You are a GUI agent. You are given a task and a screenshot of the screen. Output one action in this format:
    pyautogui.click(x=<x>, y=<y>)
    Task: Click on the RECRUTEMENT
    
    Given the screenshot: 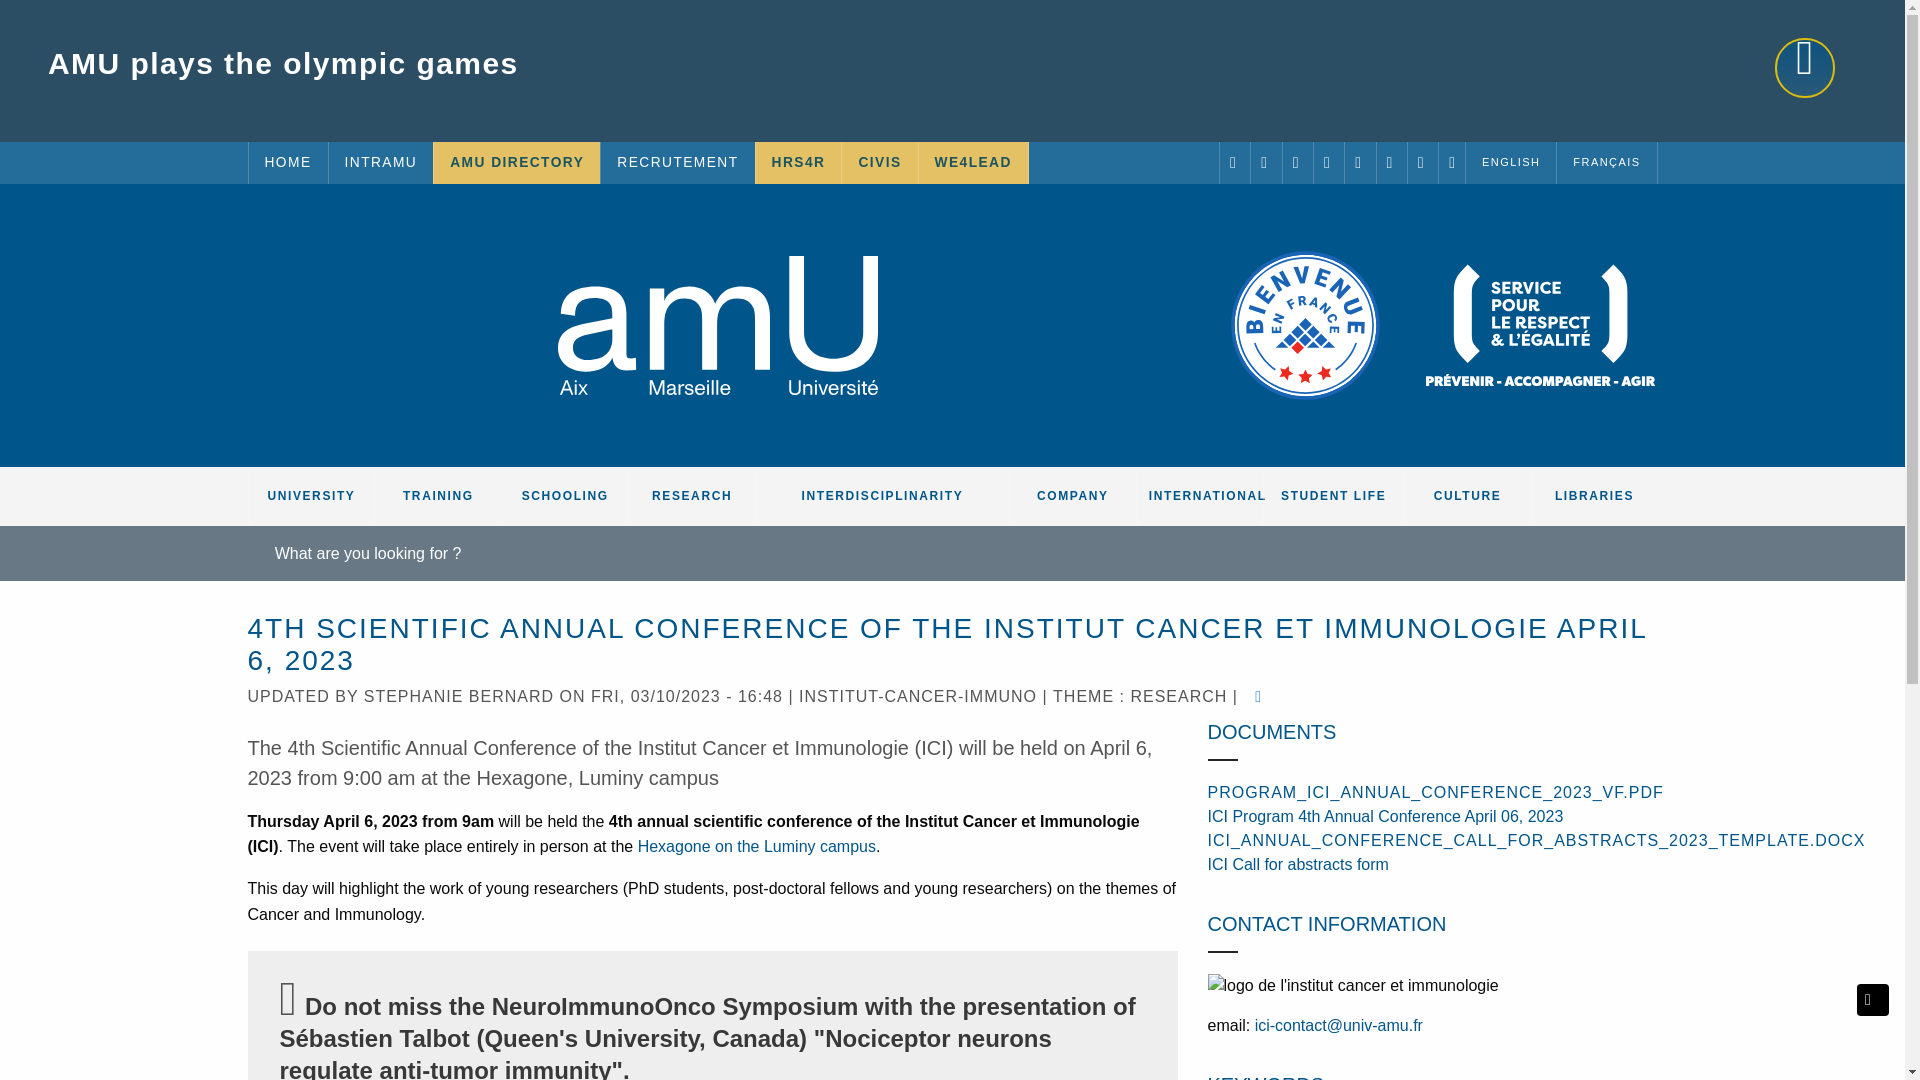 What is the action you would take?
    pyautogui.click(x=677, y=162)
    